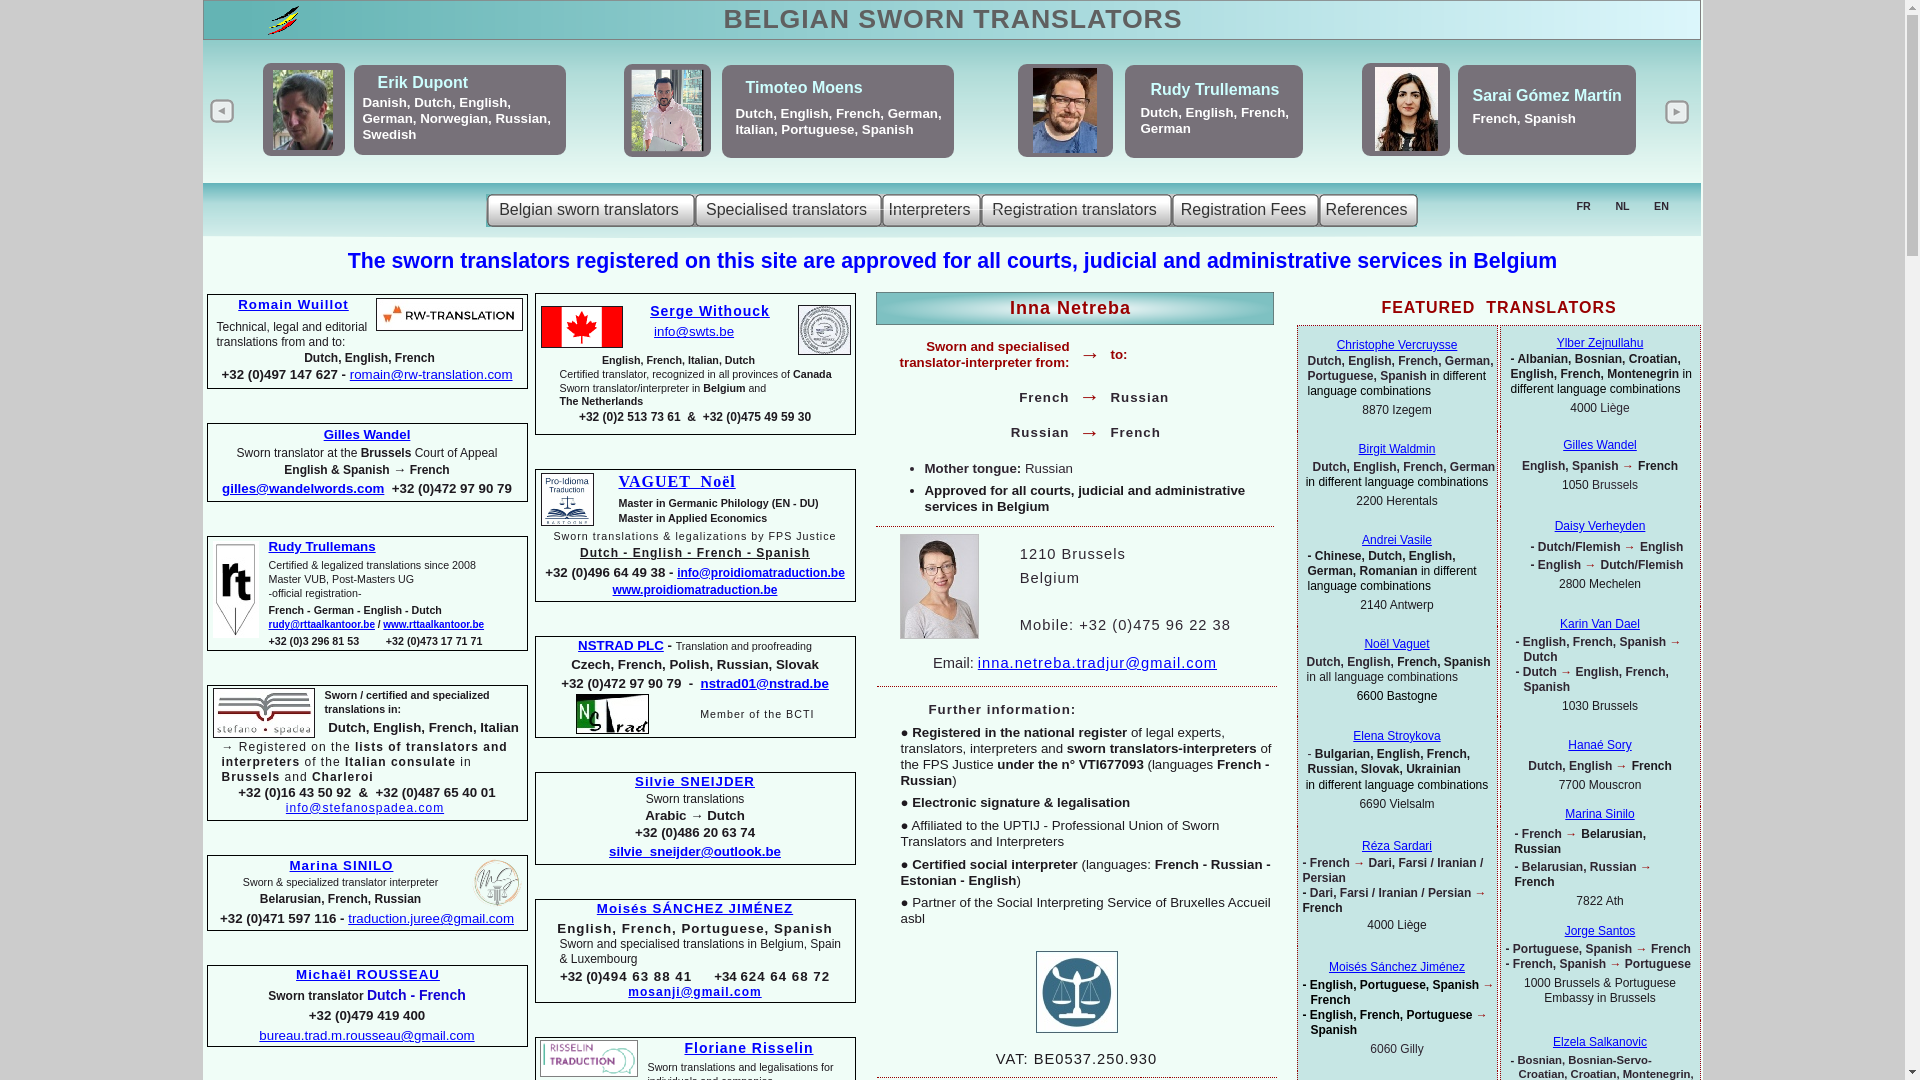 Image resolution: width=1920 pixels, height=1080 pixels. What do you see at coordinates (1008, 207) in the screenshot?
I see `Sworn translators and interpreters in Belgium` at bounding box center [1008, 207].